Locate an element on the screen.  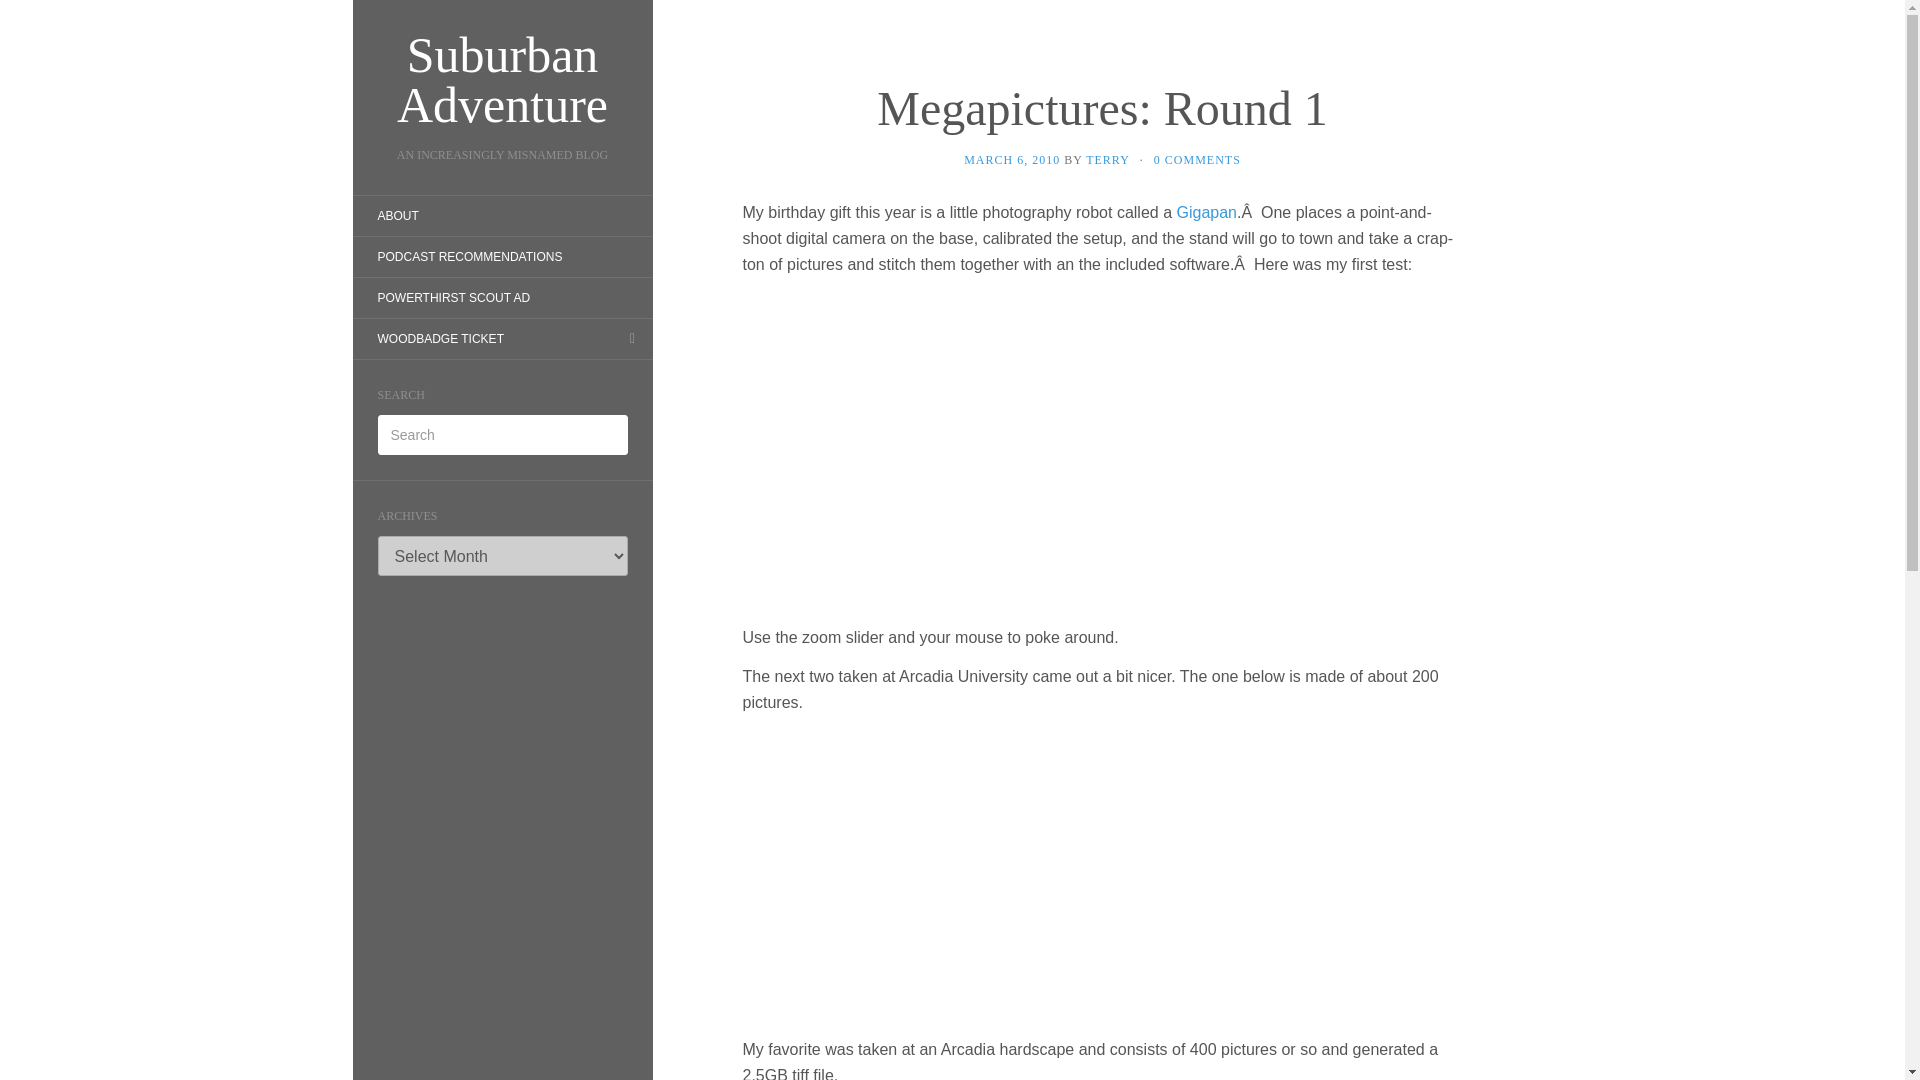
Suburban Adventure is located at coordinates (502, 80).